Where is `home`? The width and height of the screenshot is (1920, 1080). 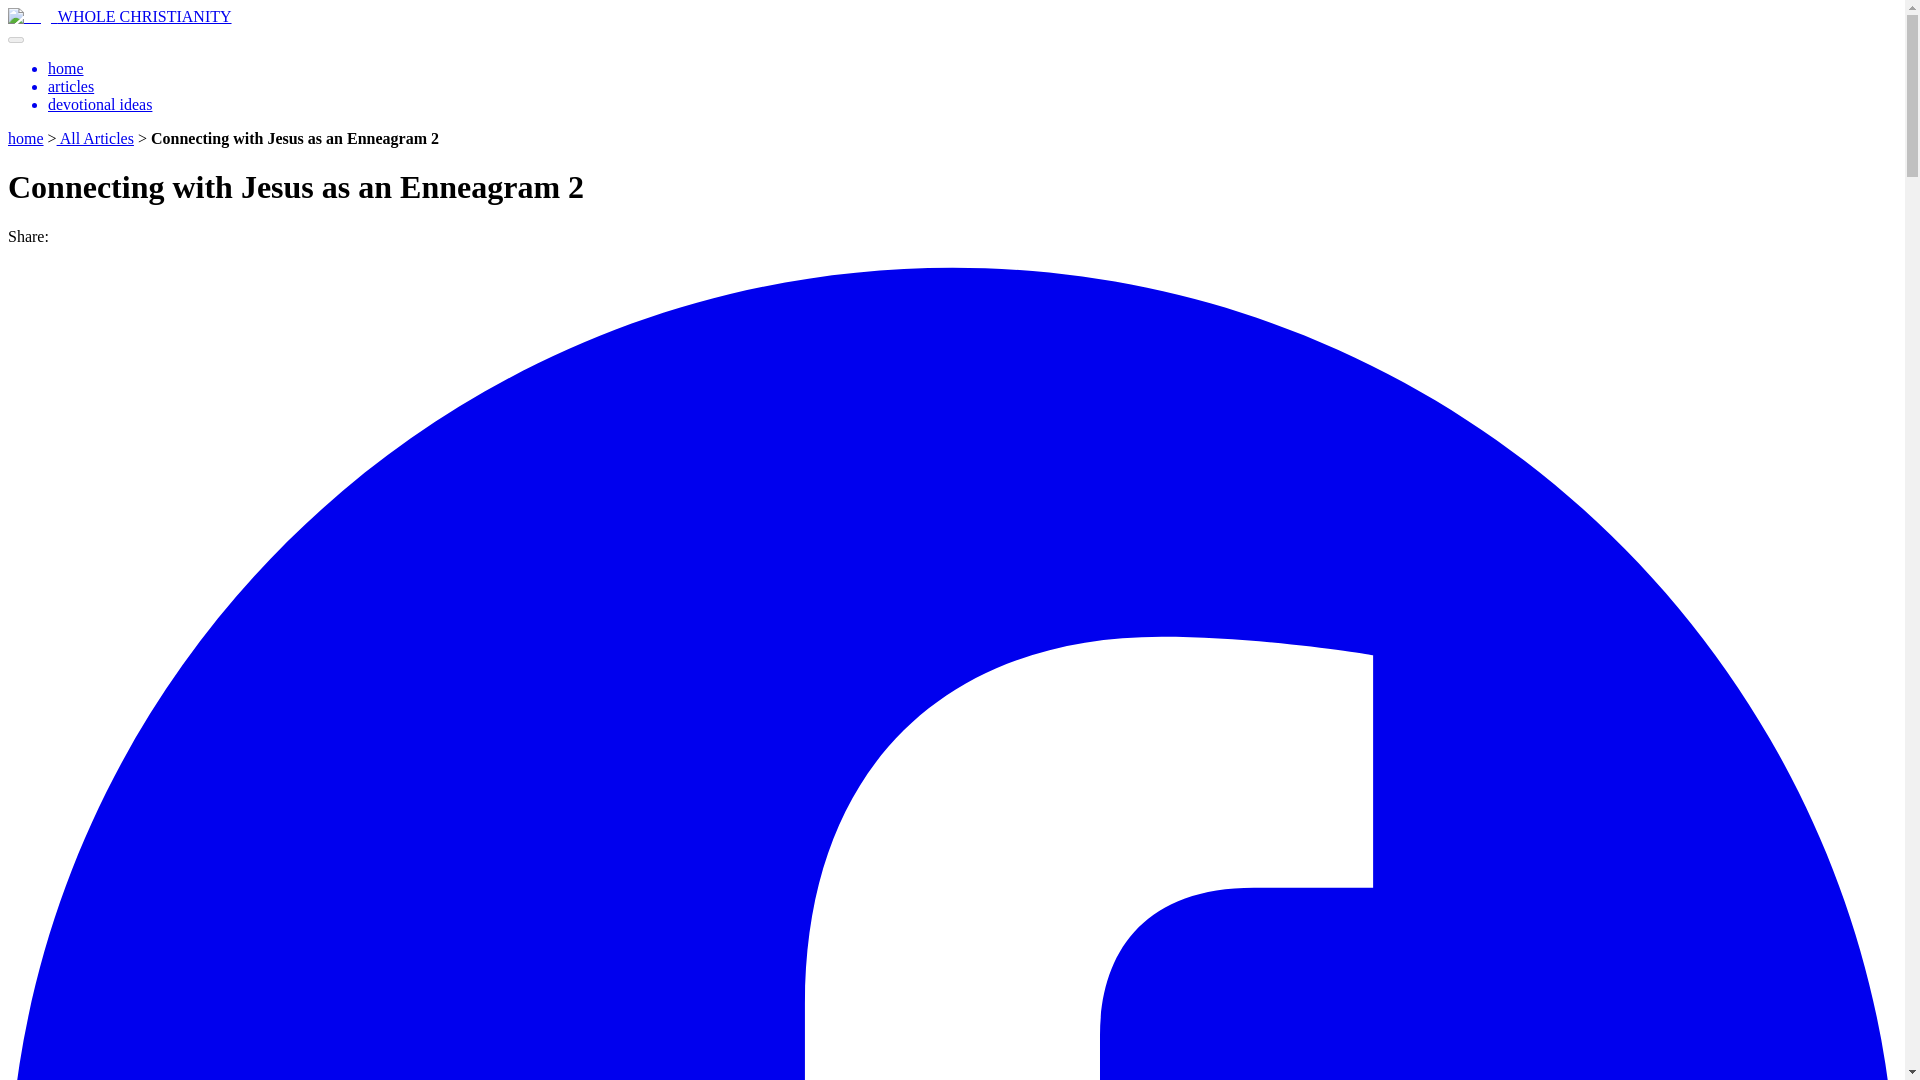 home is located at coordinates (26, 138).